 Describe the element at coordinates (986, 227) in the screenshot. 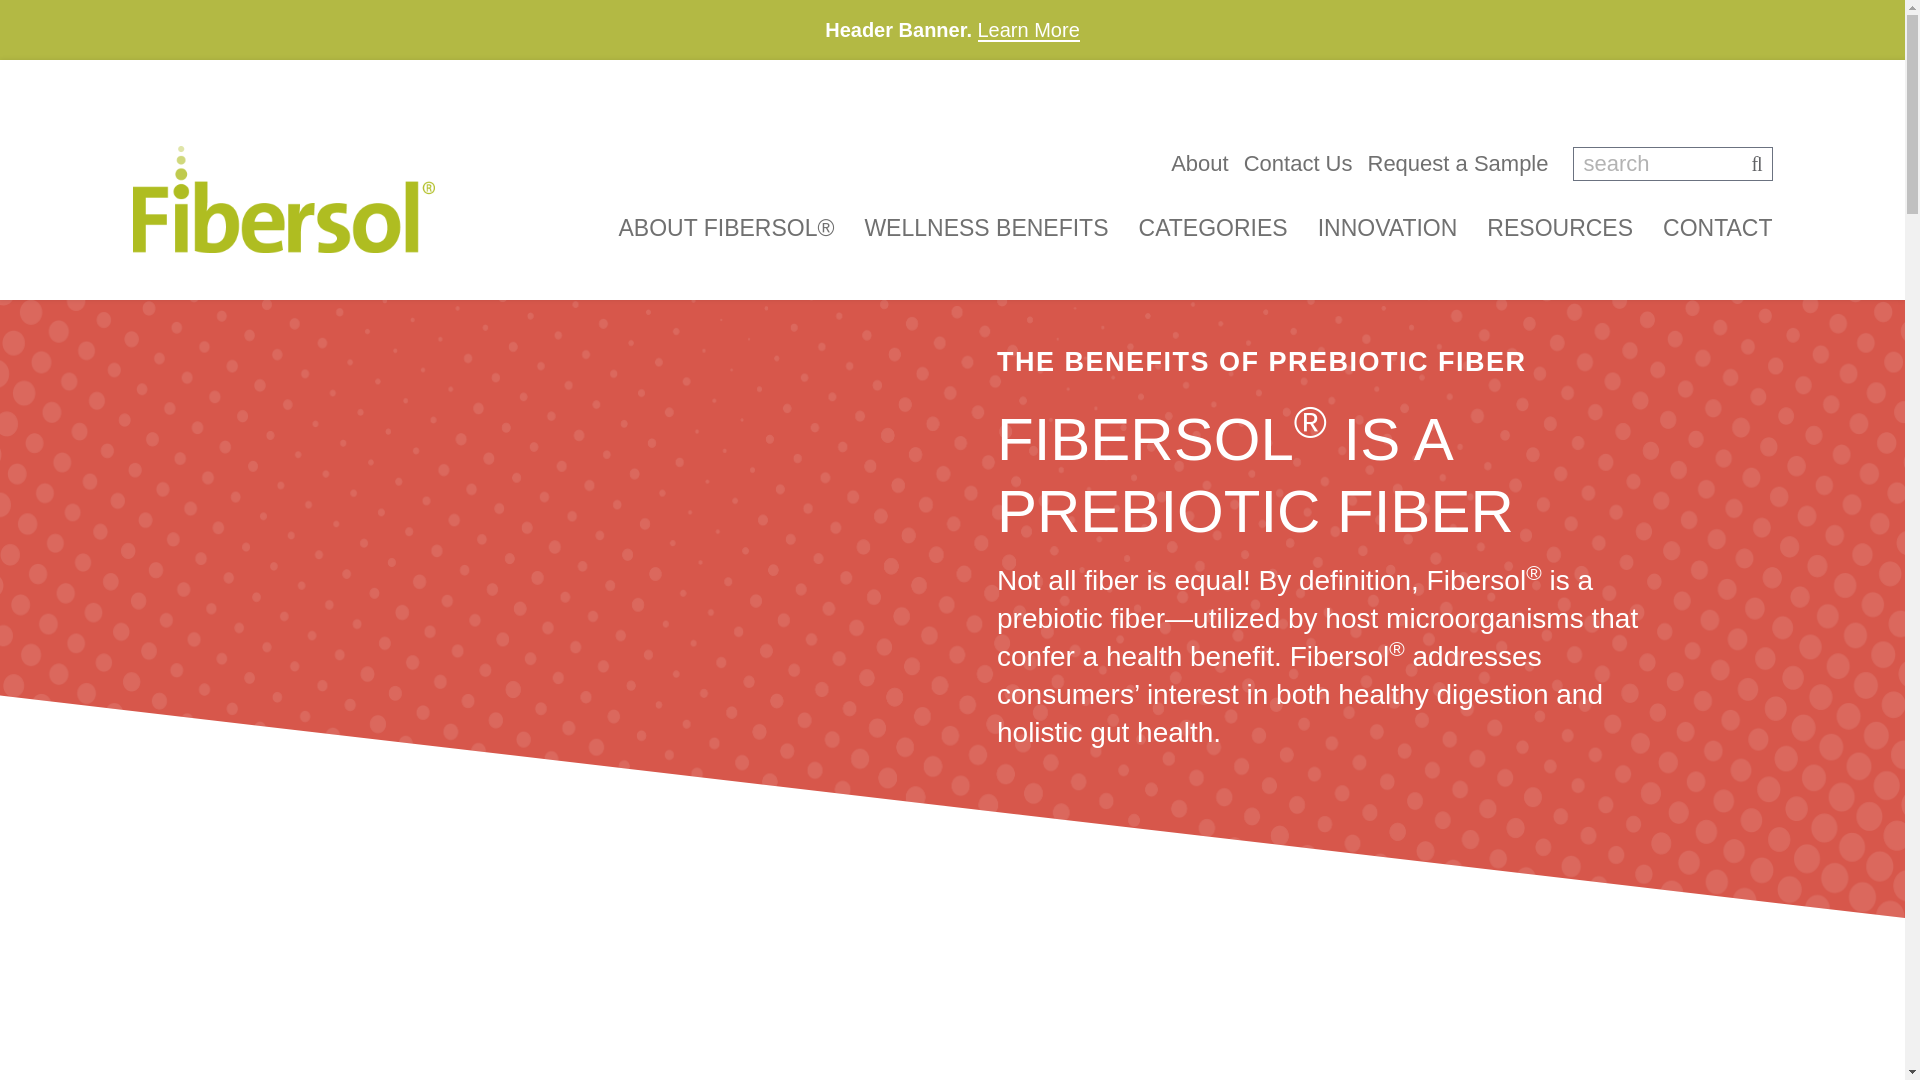

I see `WELLNESS BENEFITS` at that location.